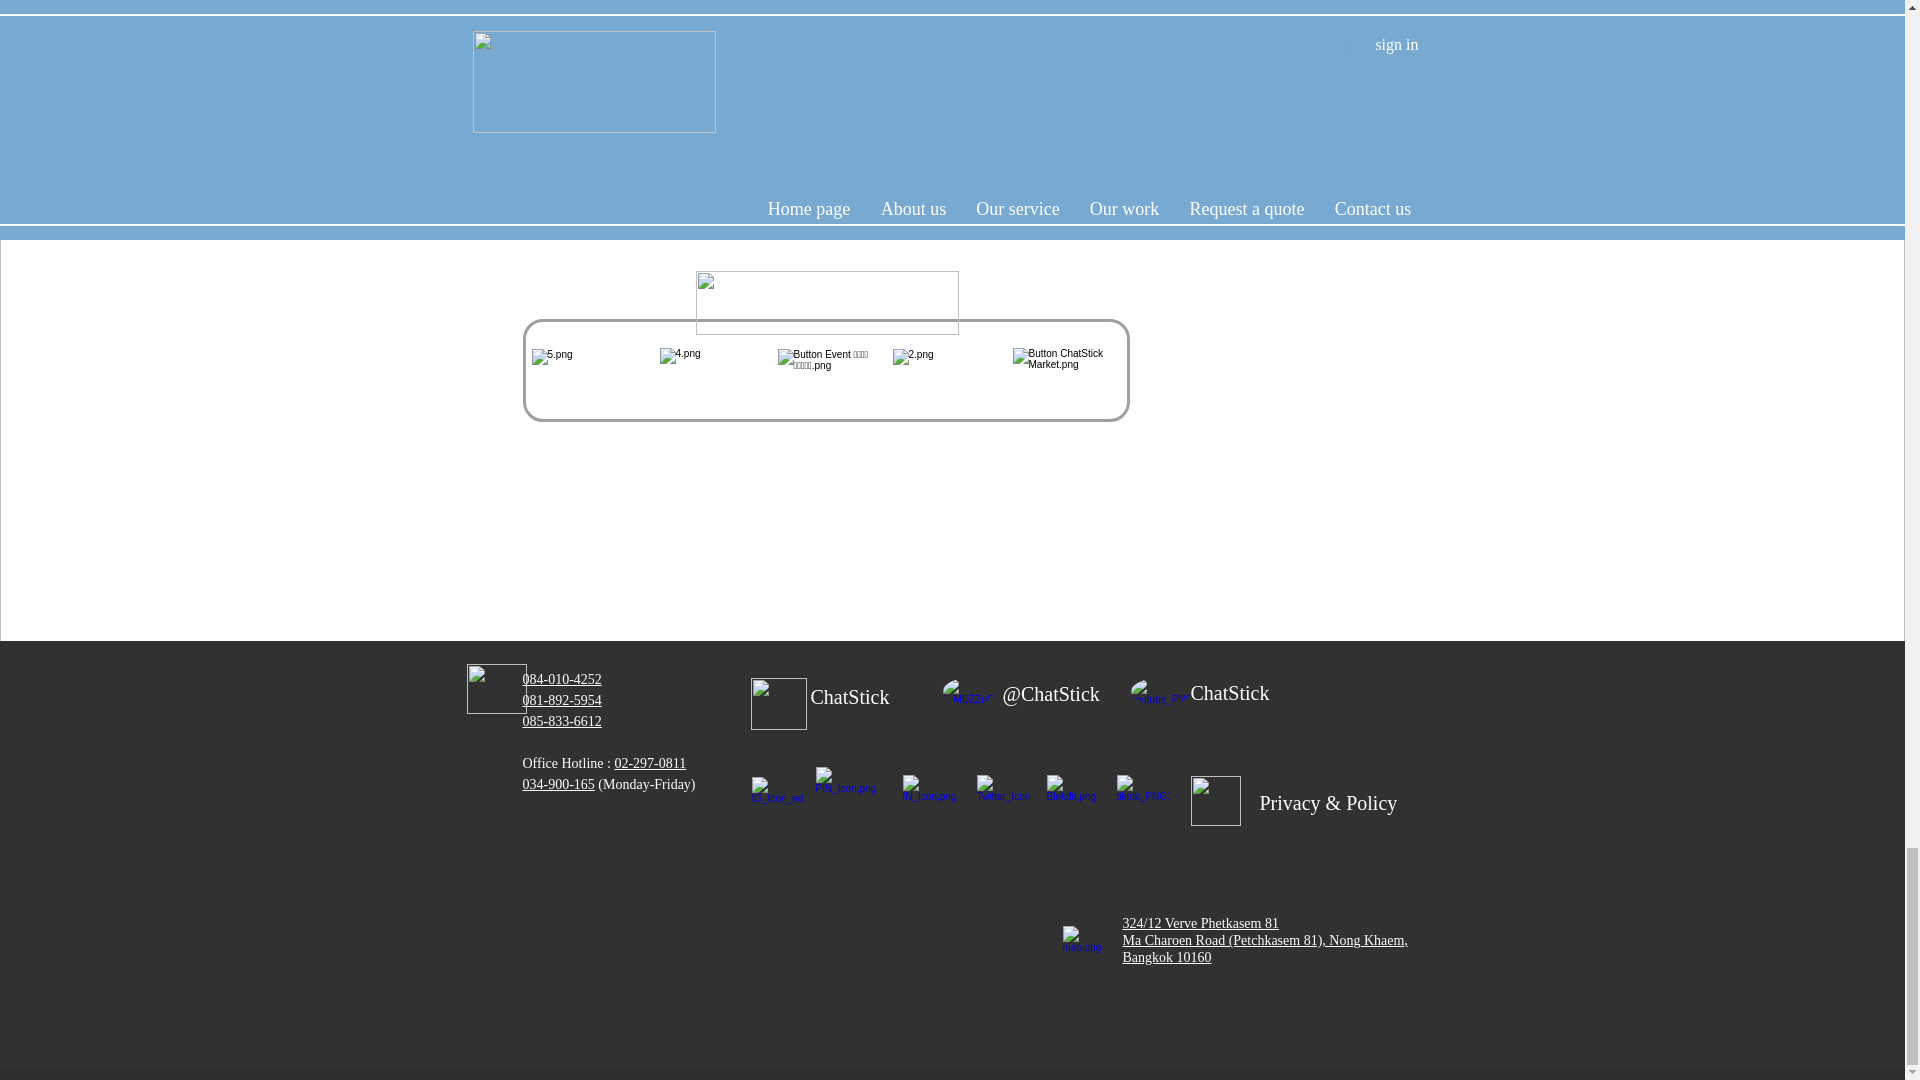  I want to click on Facebook-icon.png, so click(1074, 801).